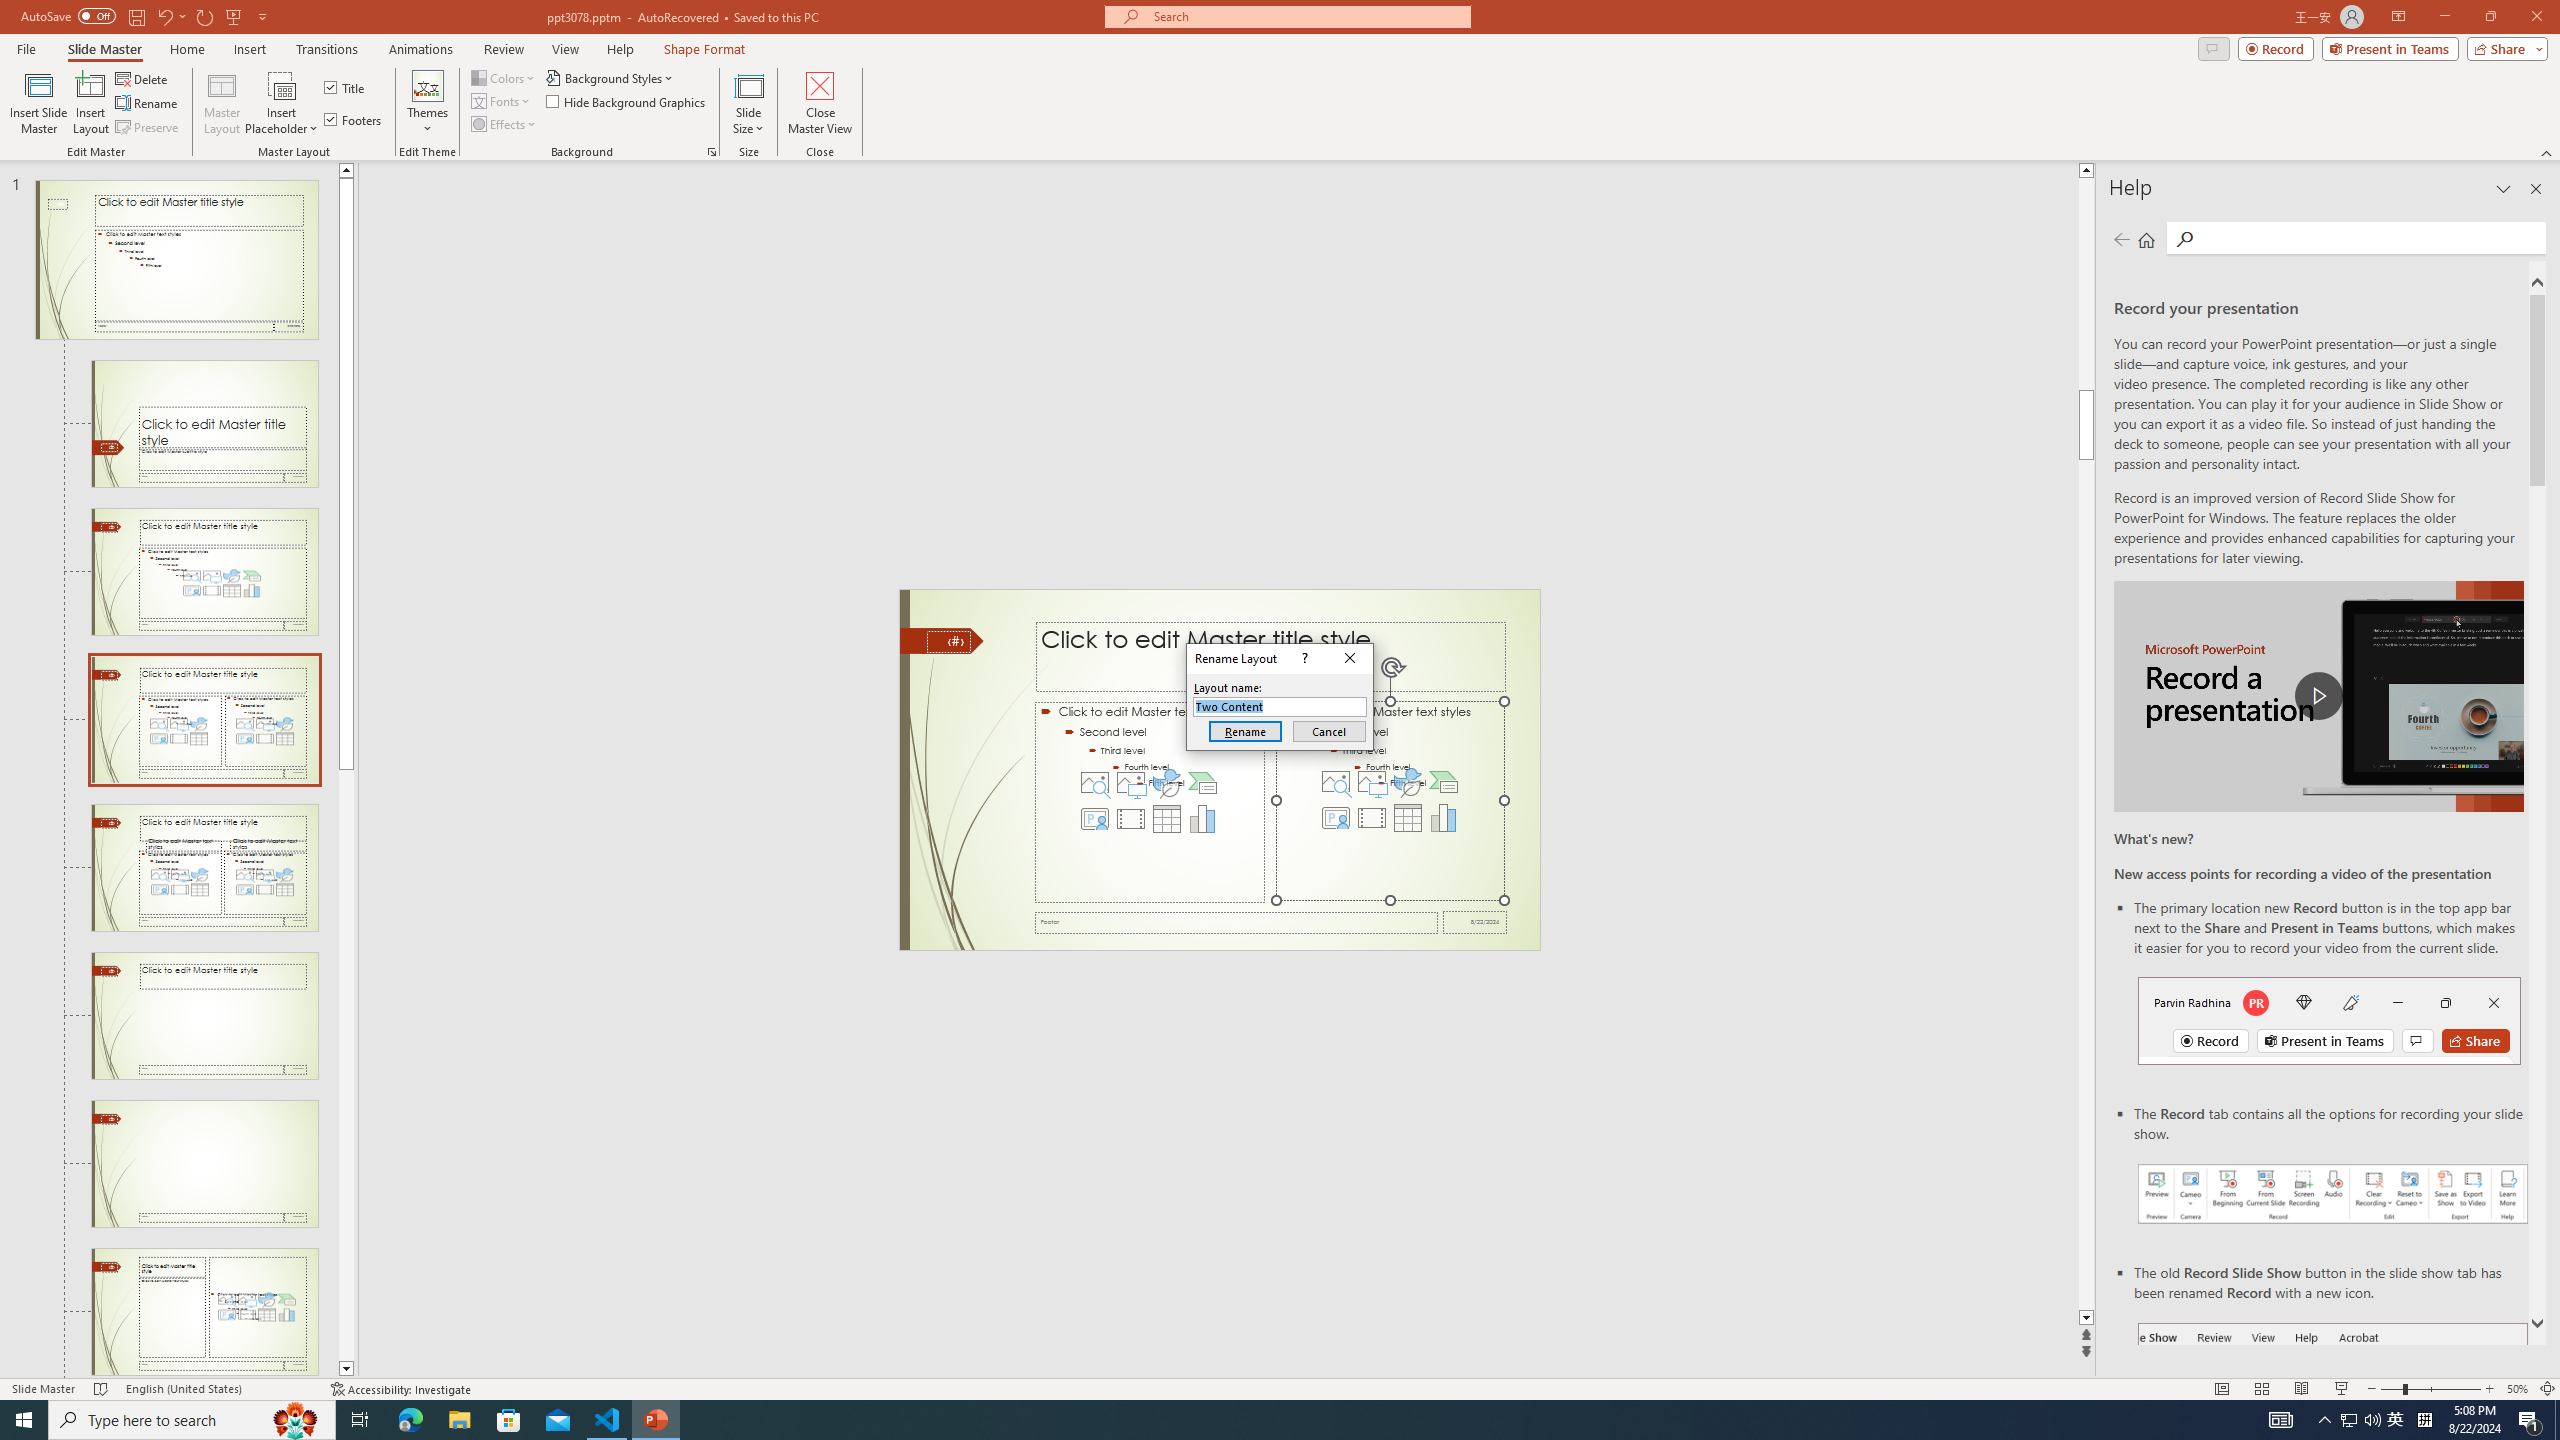 Image resolution: width=2560 pixels, height=1440 pixels. Describe the element at coordinates (1303, 658) in the screenshot. I see `Context help` at that location.